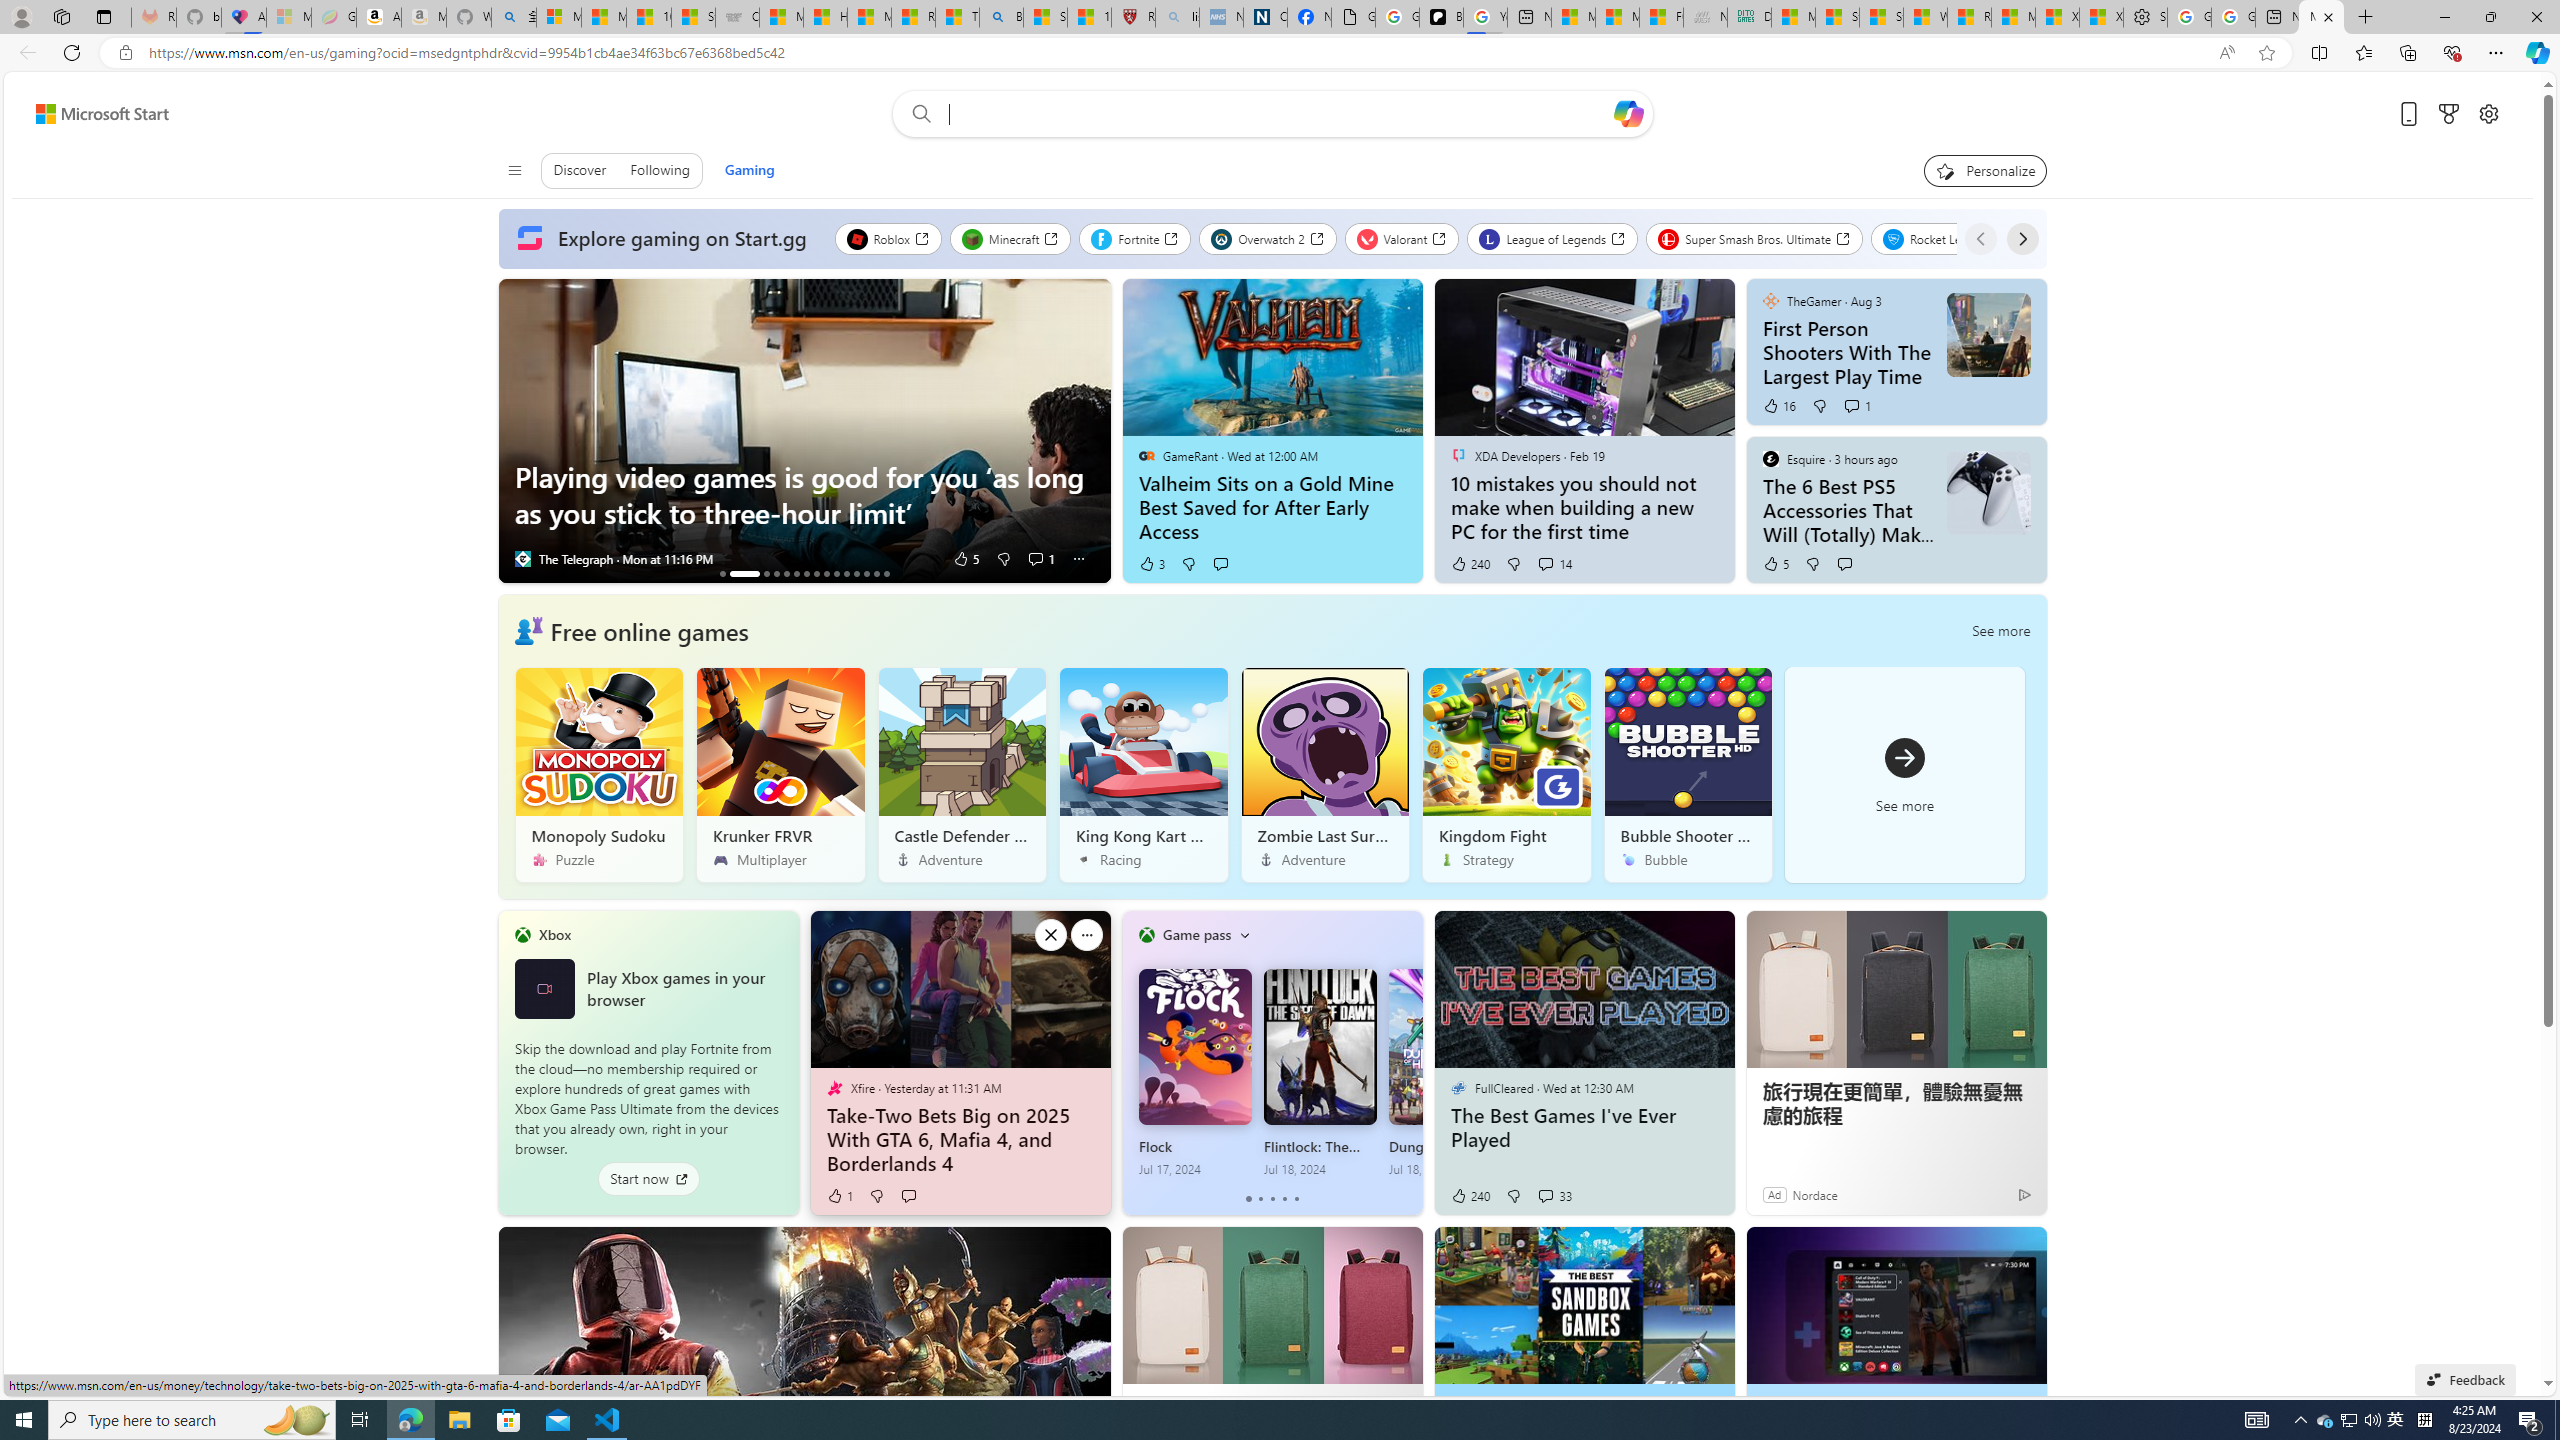 This screenshot has height=1440, width=2560. What do you see at coordinates (1544, 1196) in the screenshot?
I see `View comments 33 Comment` at bounding box center [1544, 1196].